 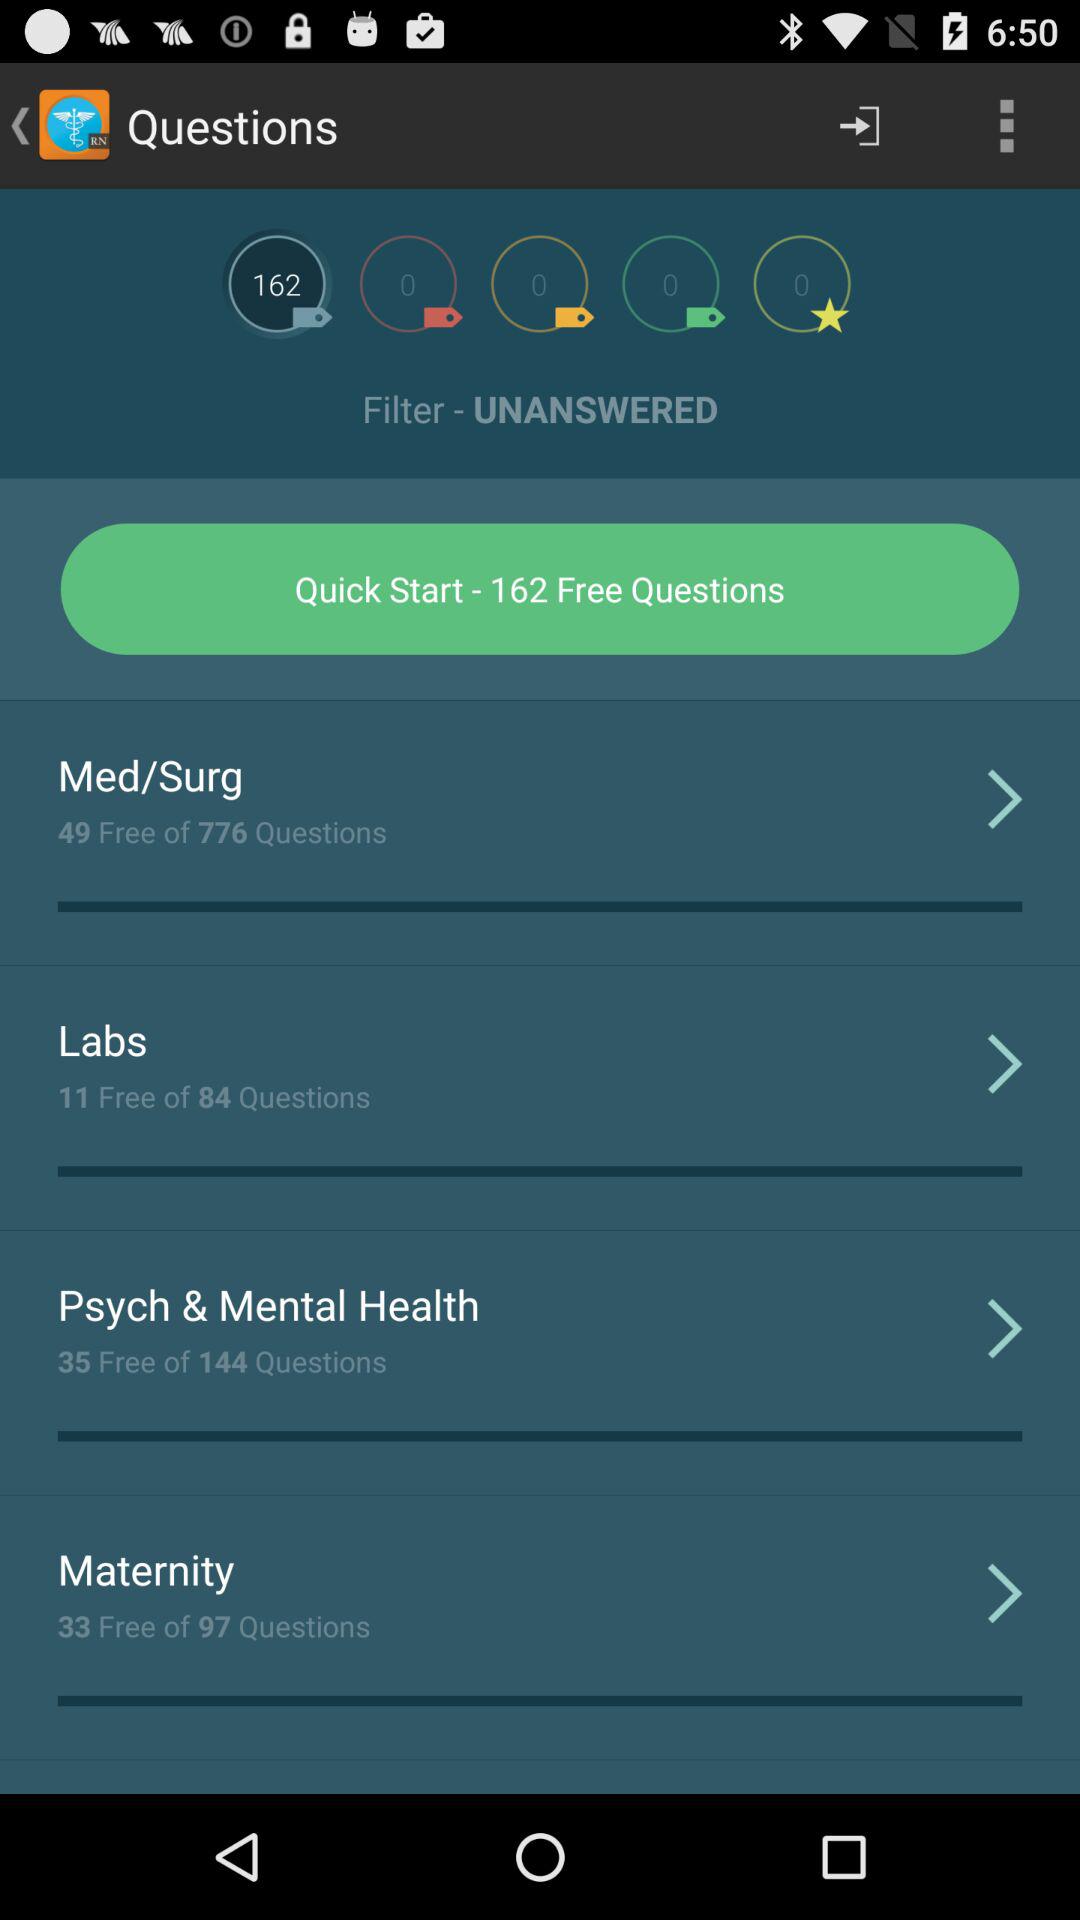 I want to click on turn off icon to the right of 11 free of item, so click(x=1004, y=1062).